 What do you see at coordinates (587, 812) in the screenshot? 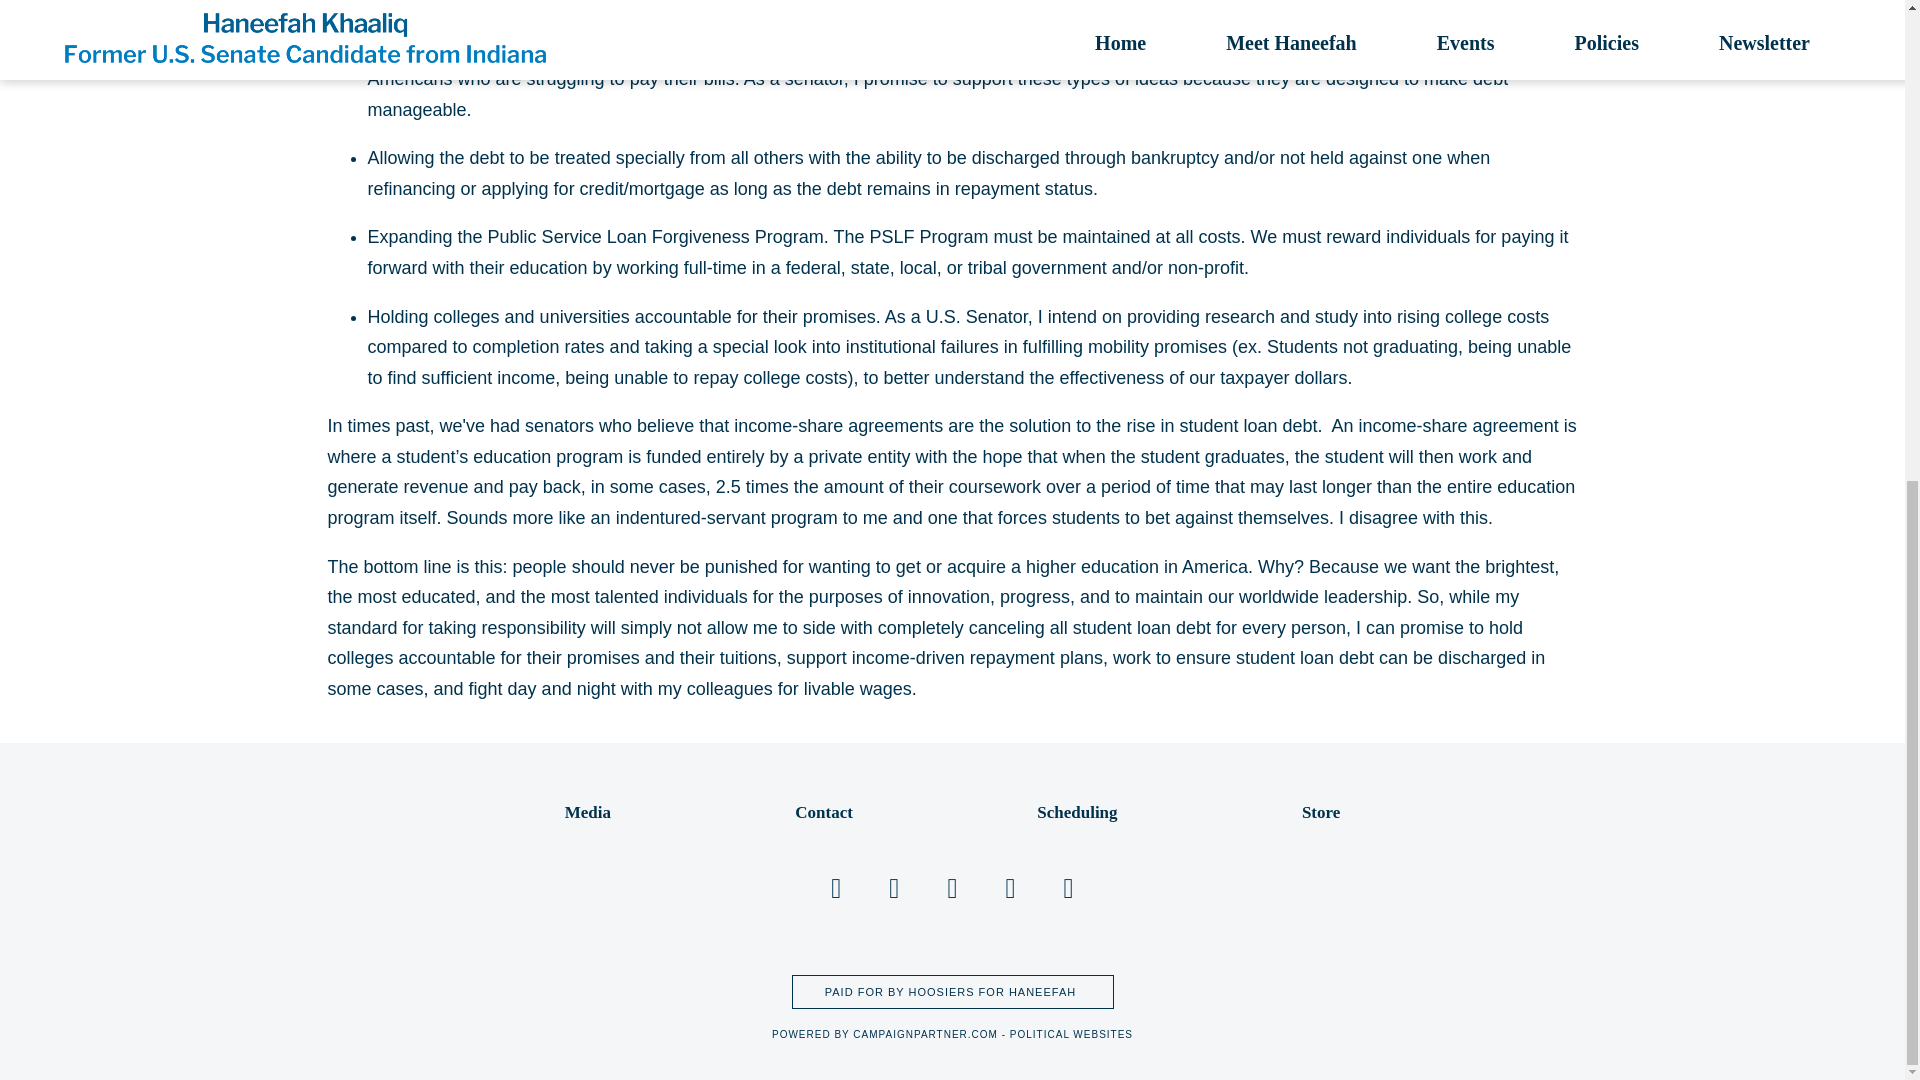
I see `Media` at bounding box center [587, 812].